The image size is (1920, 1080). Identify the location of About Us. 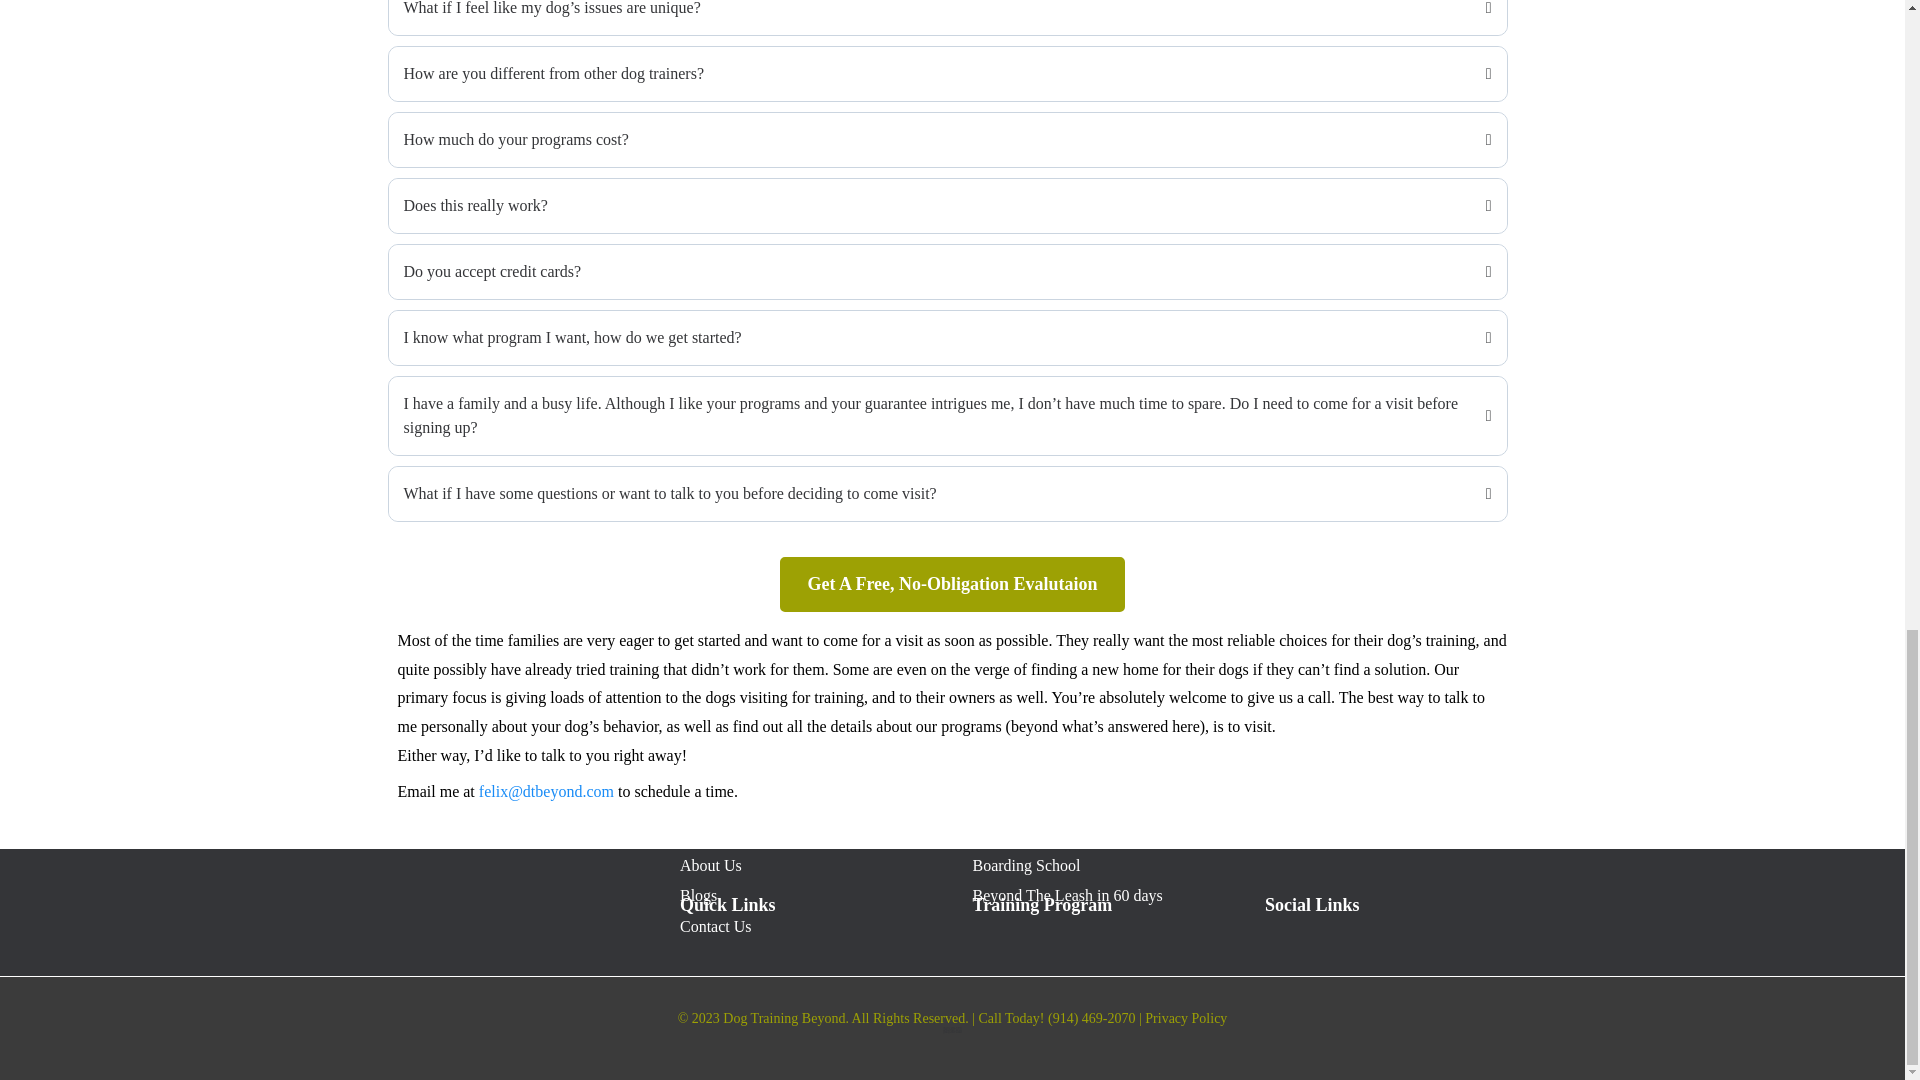
(710, 865).